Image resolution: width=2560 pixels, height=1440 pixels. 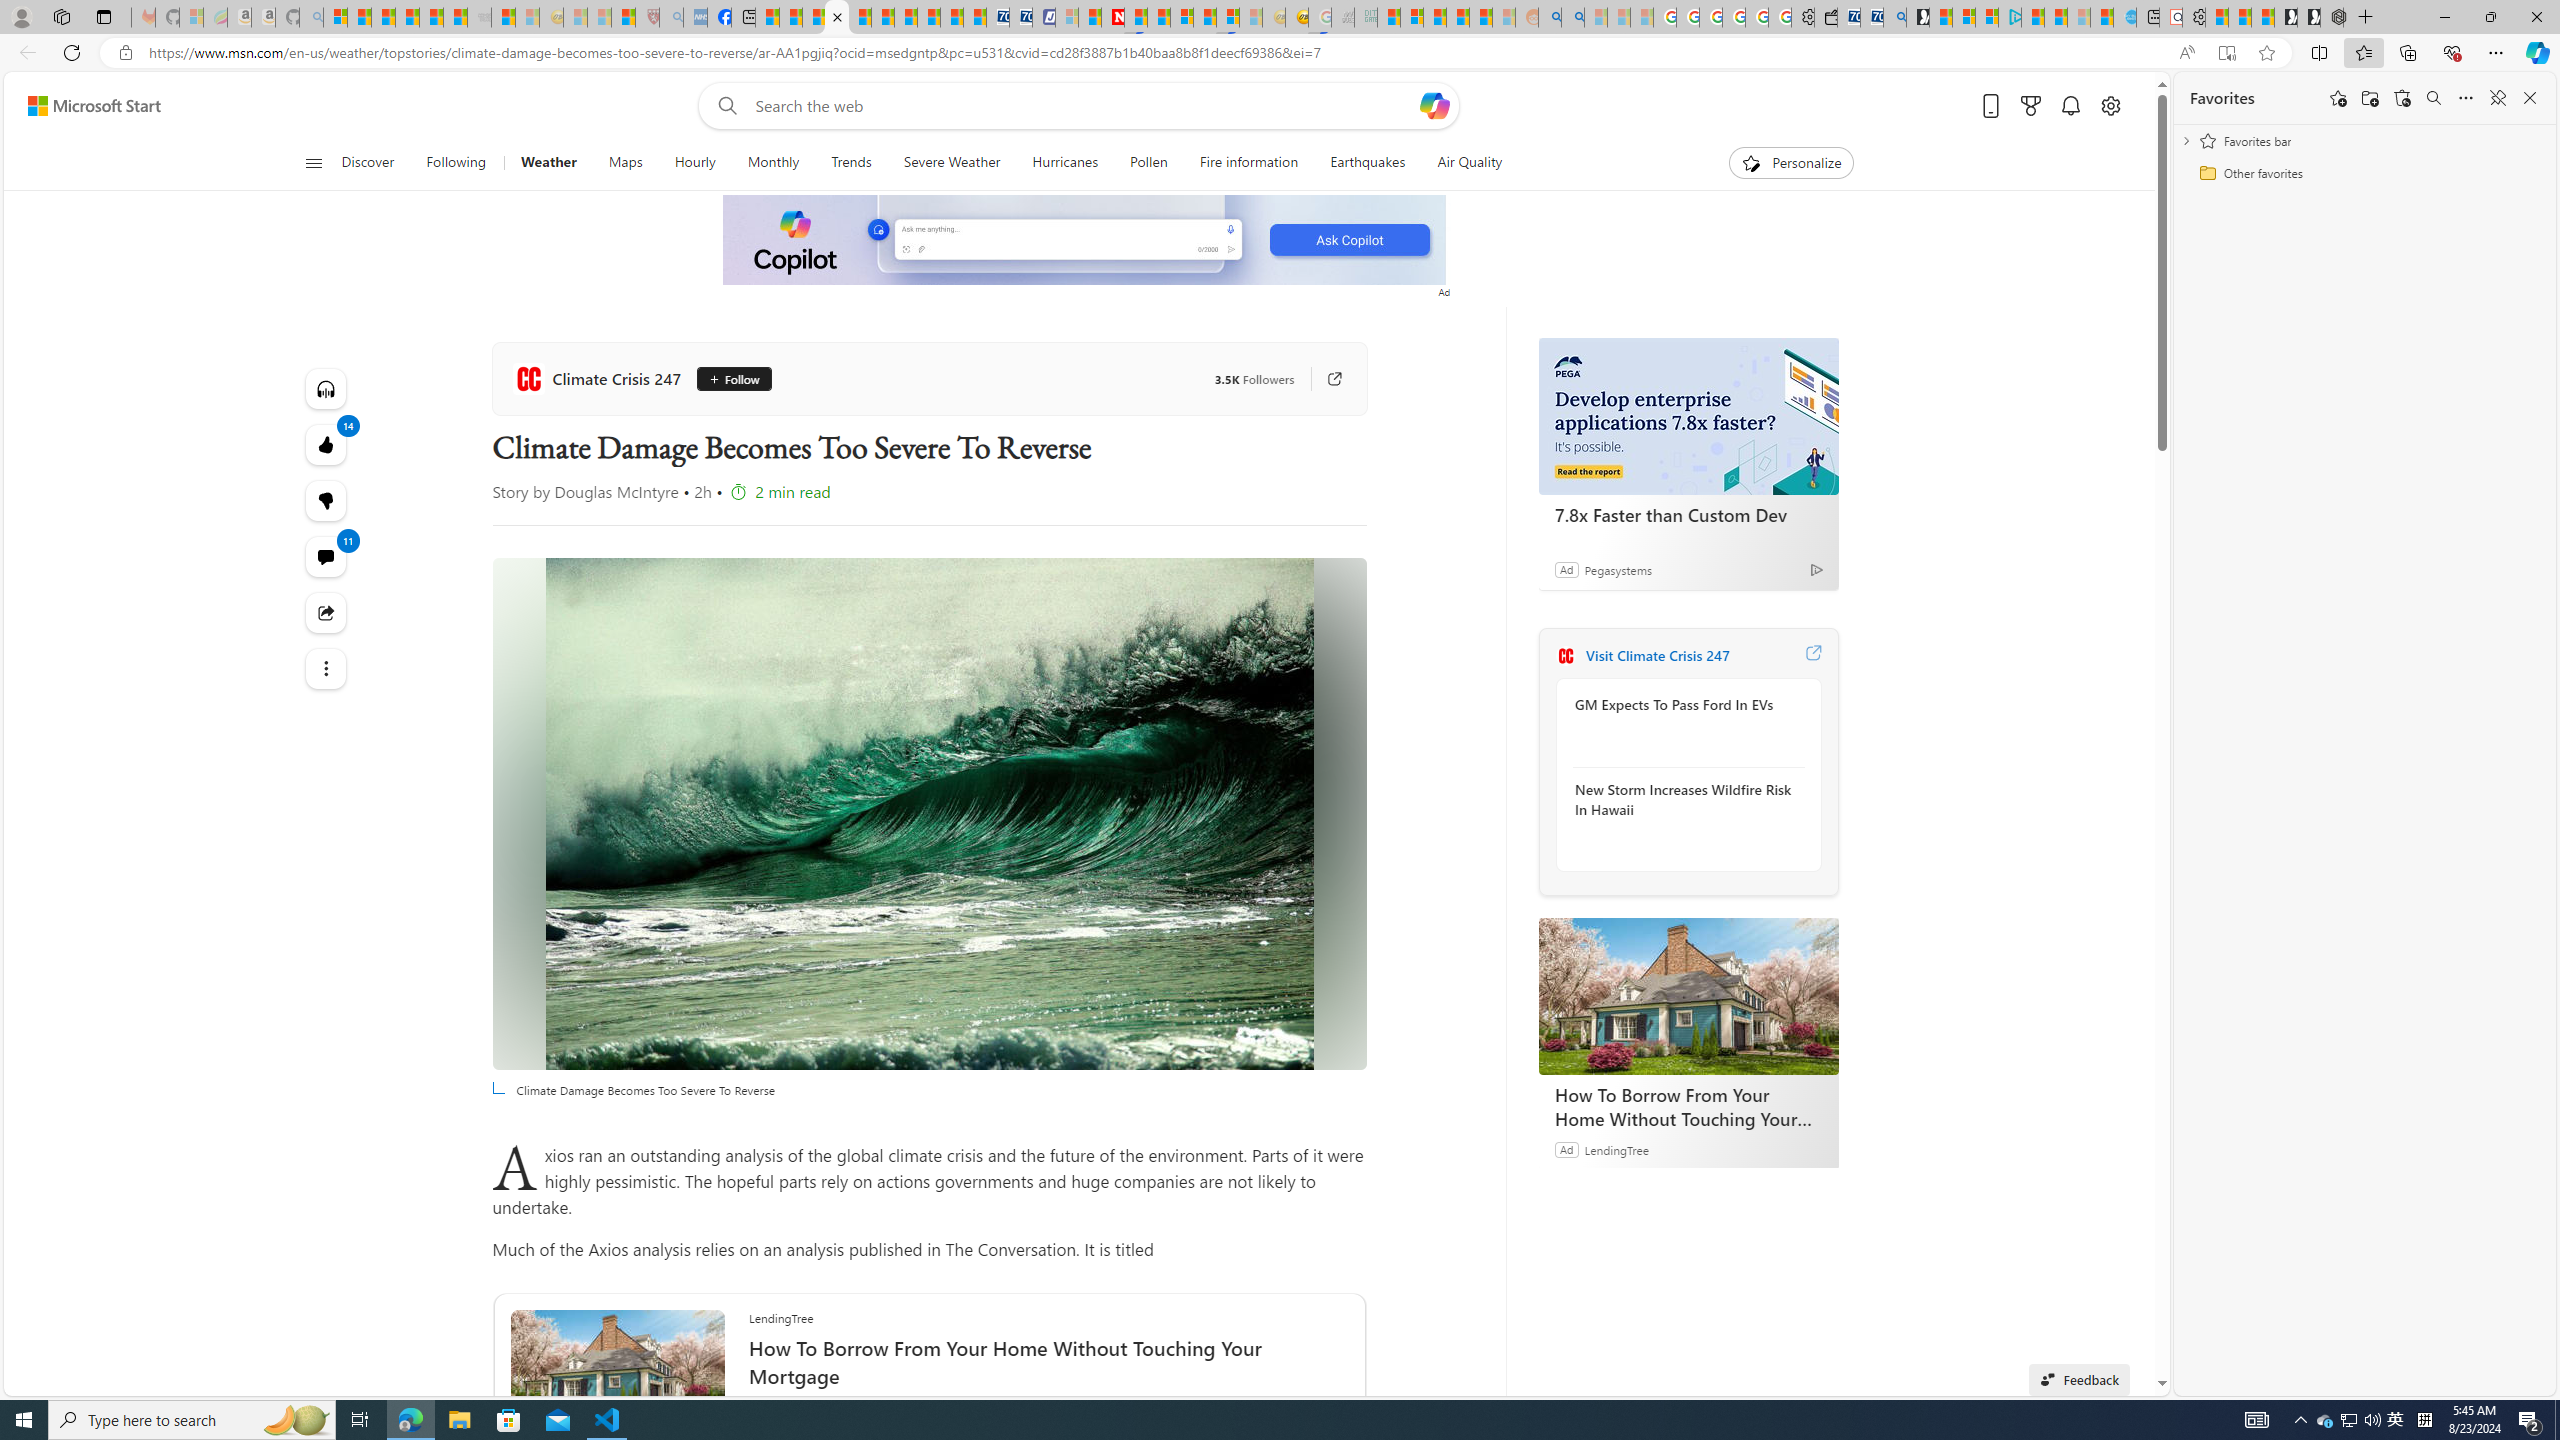 I want to click on Local - MSN, so click(x=624, y=17).